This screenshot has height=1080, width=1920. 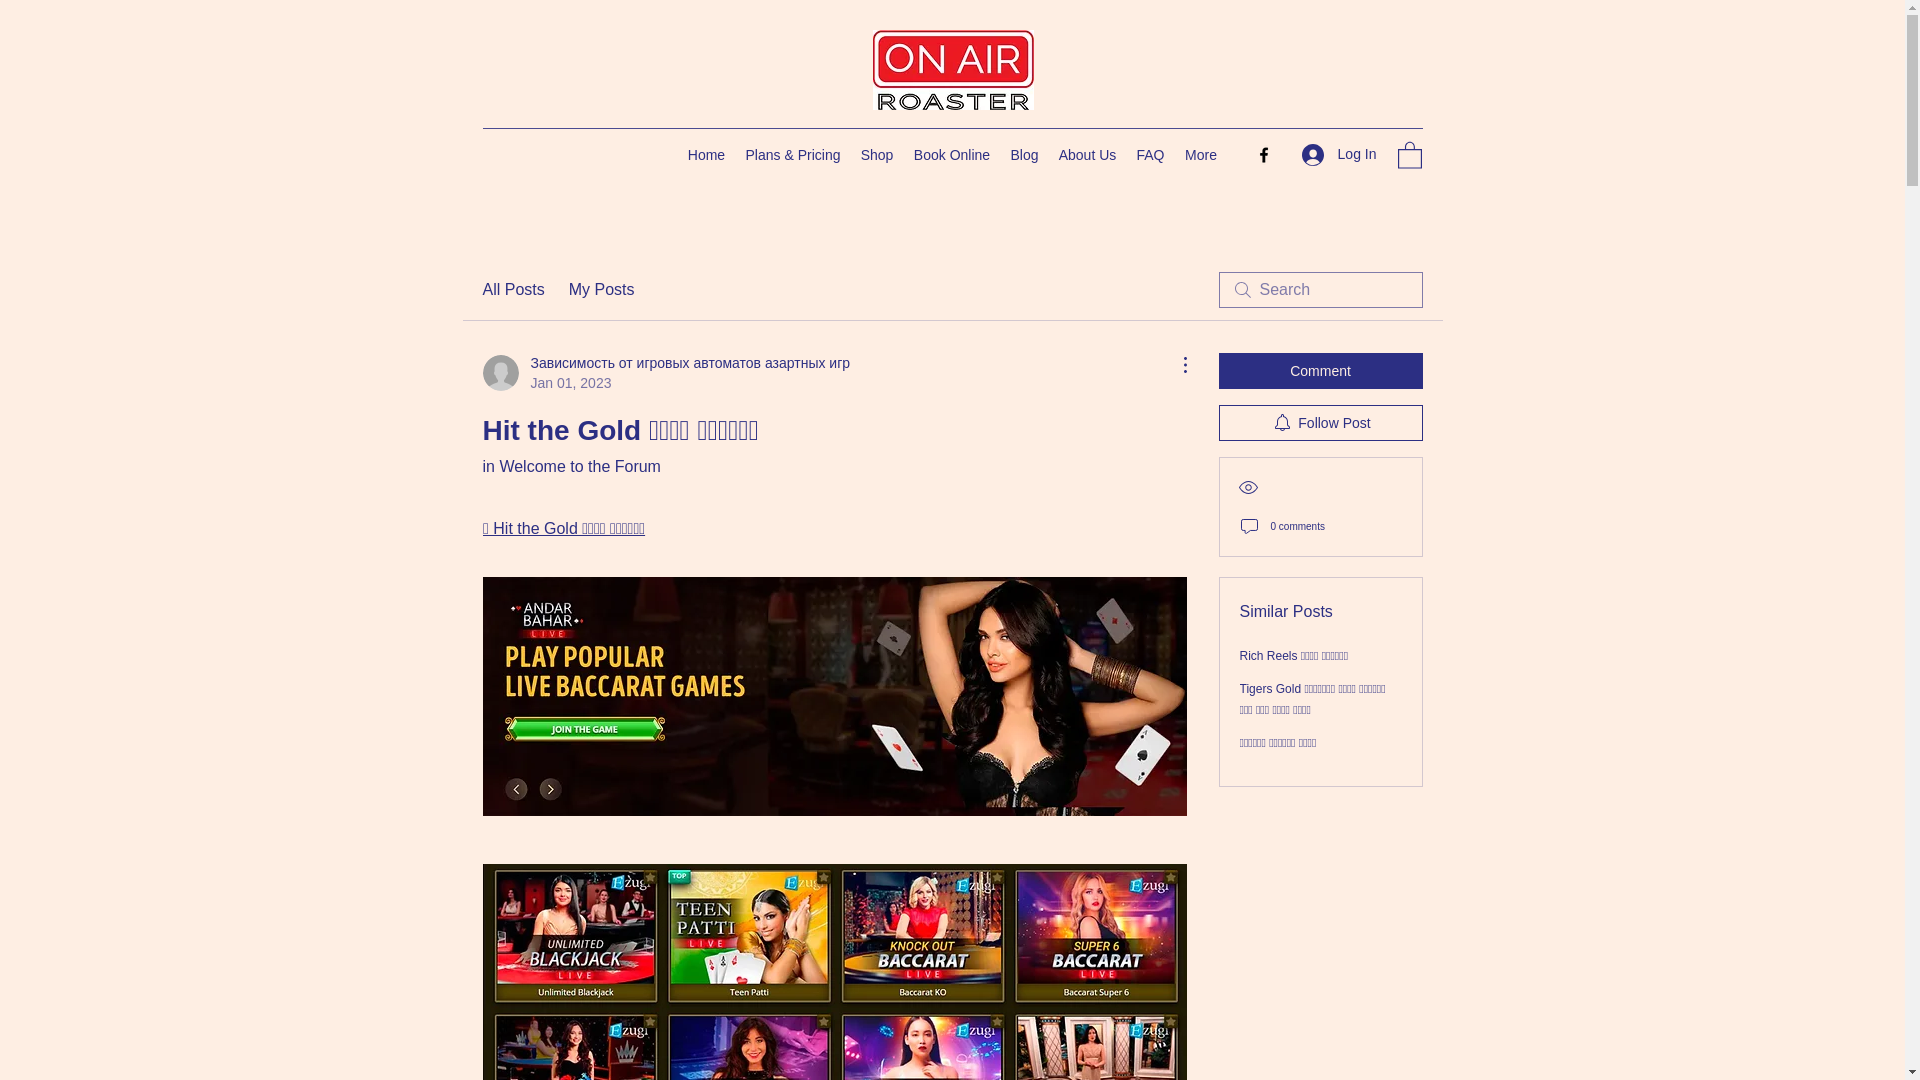 I want to click on Home, so click(x=706, y=154).